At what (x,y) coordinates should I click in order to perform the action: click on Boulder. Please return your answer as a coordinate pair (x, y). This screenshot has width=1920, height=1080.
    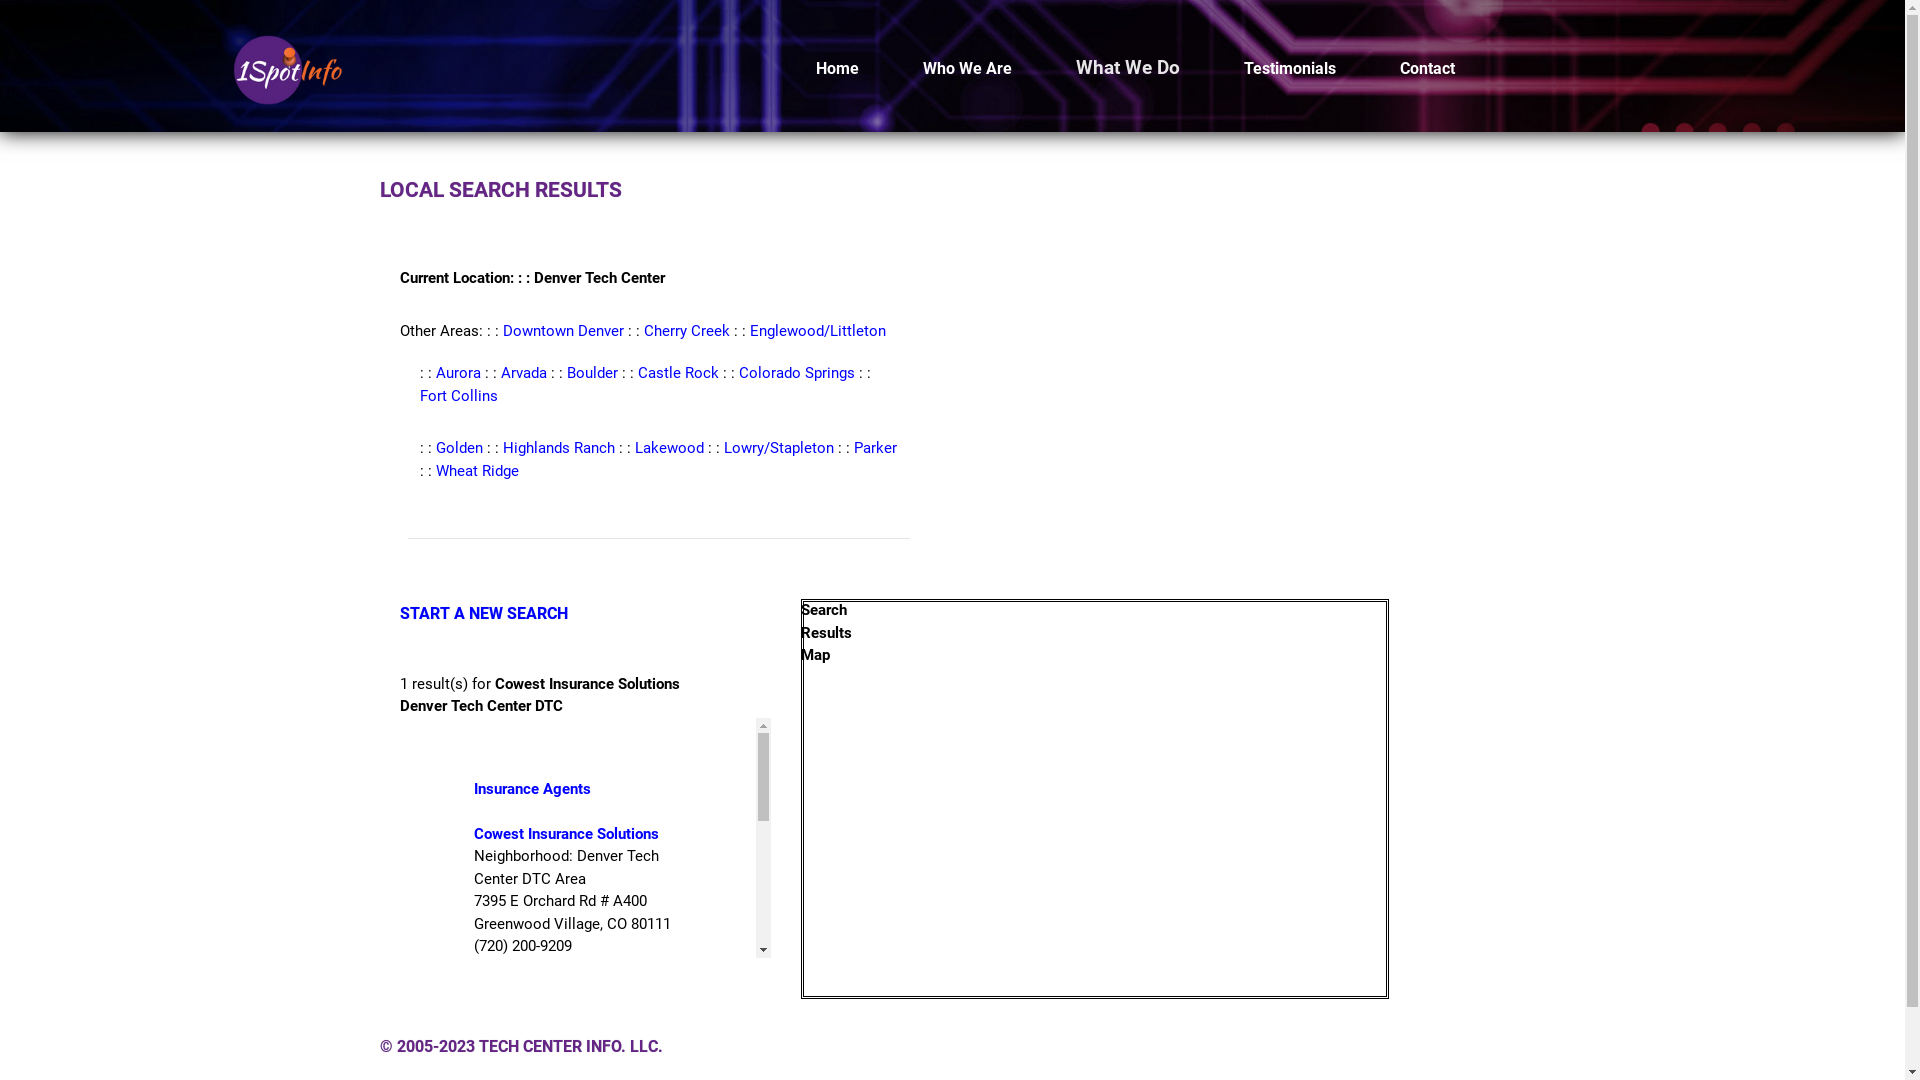
    Looking at the image, I should click on (592, 373).